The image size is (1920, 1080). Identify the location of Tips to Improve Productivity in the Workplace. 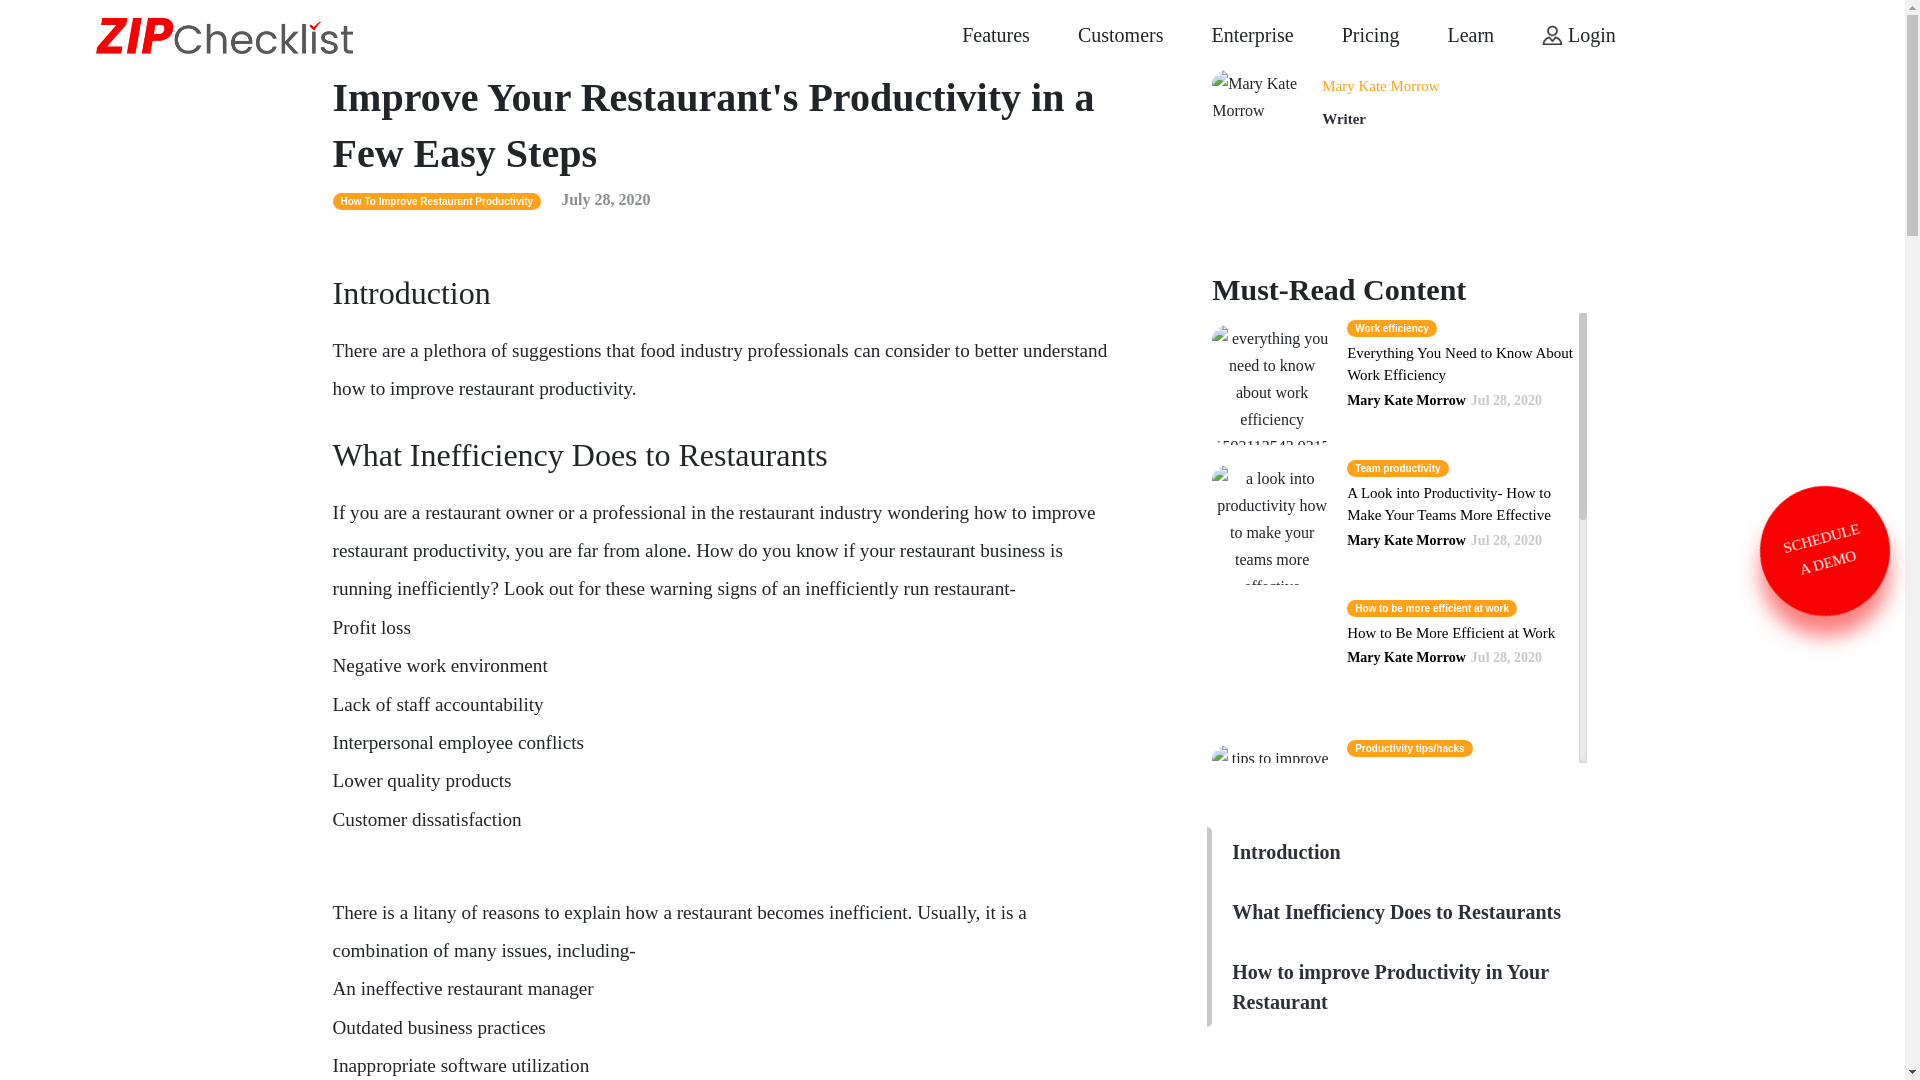
(1453, 784).